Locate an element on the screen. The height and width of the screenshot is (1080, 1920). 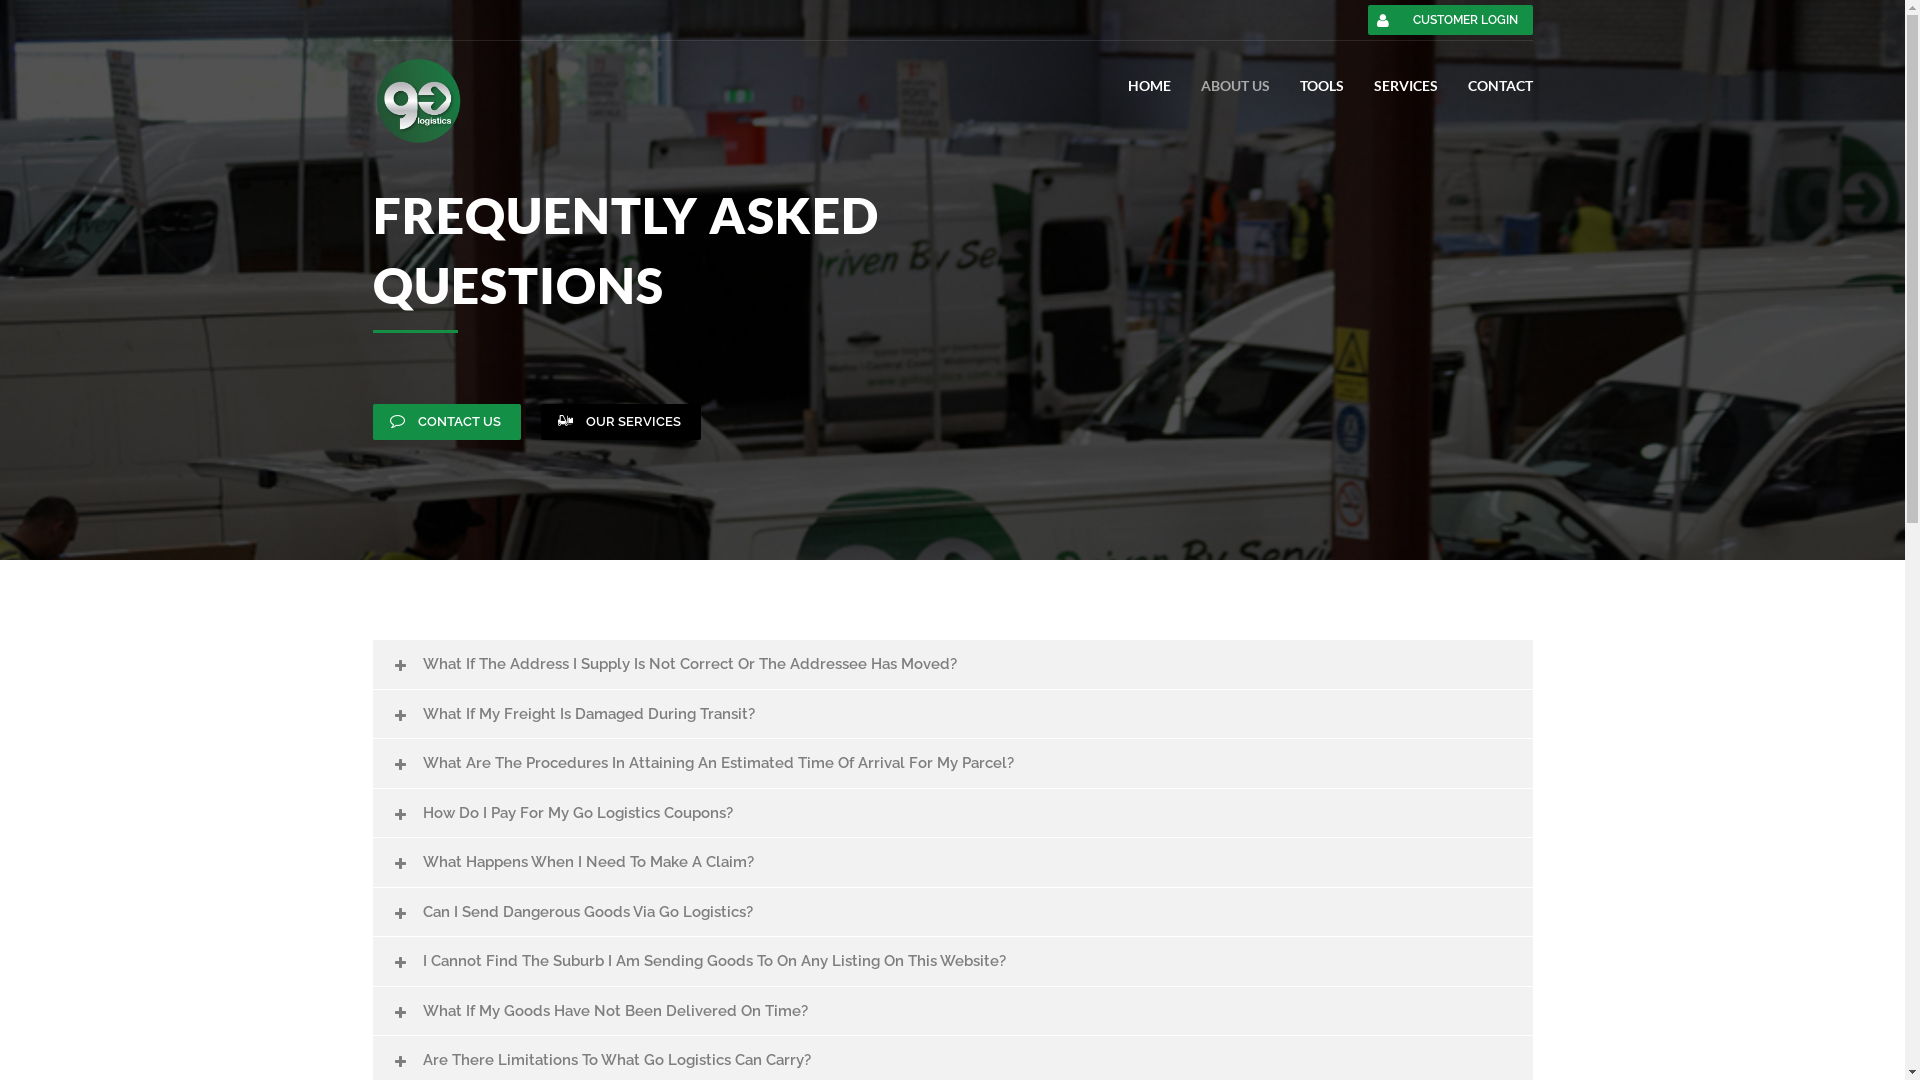
HOME is located at coordinates (1150, 86).